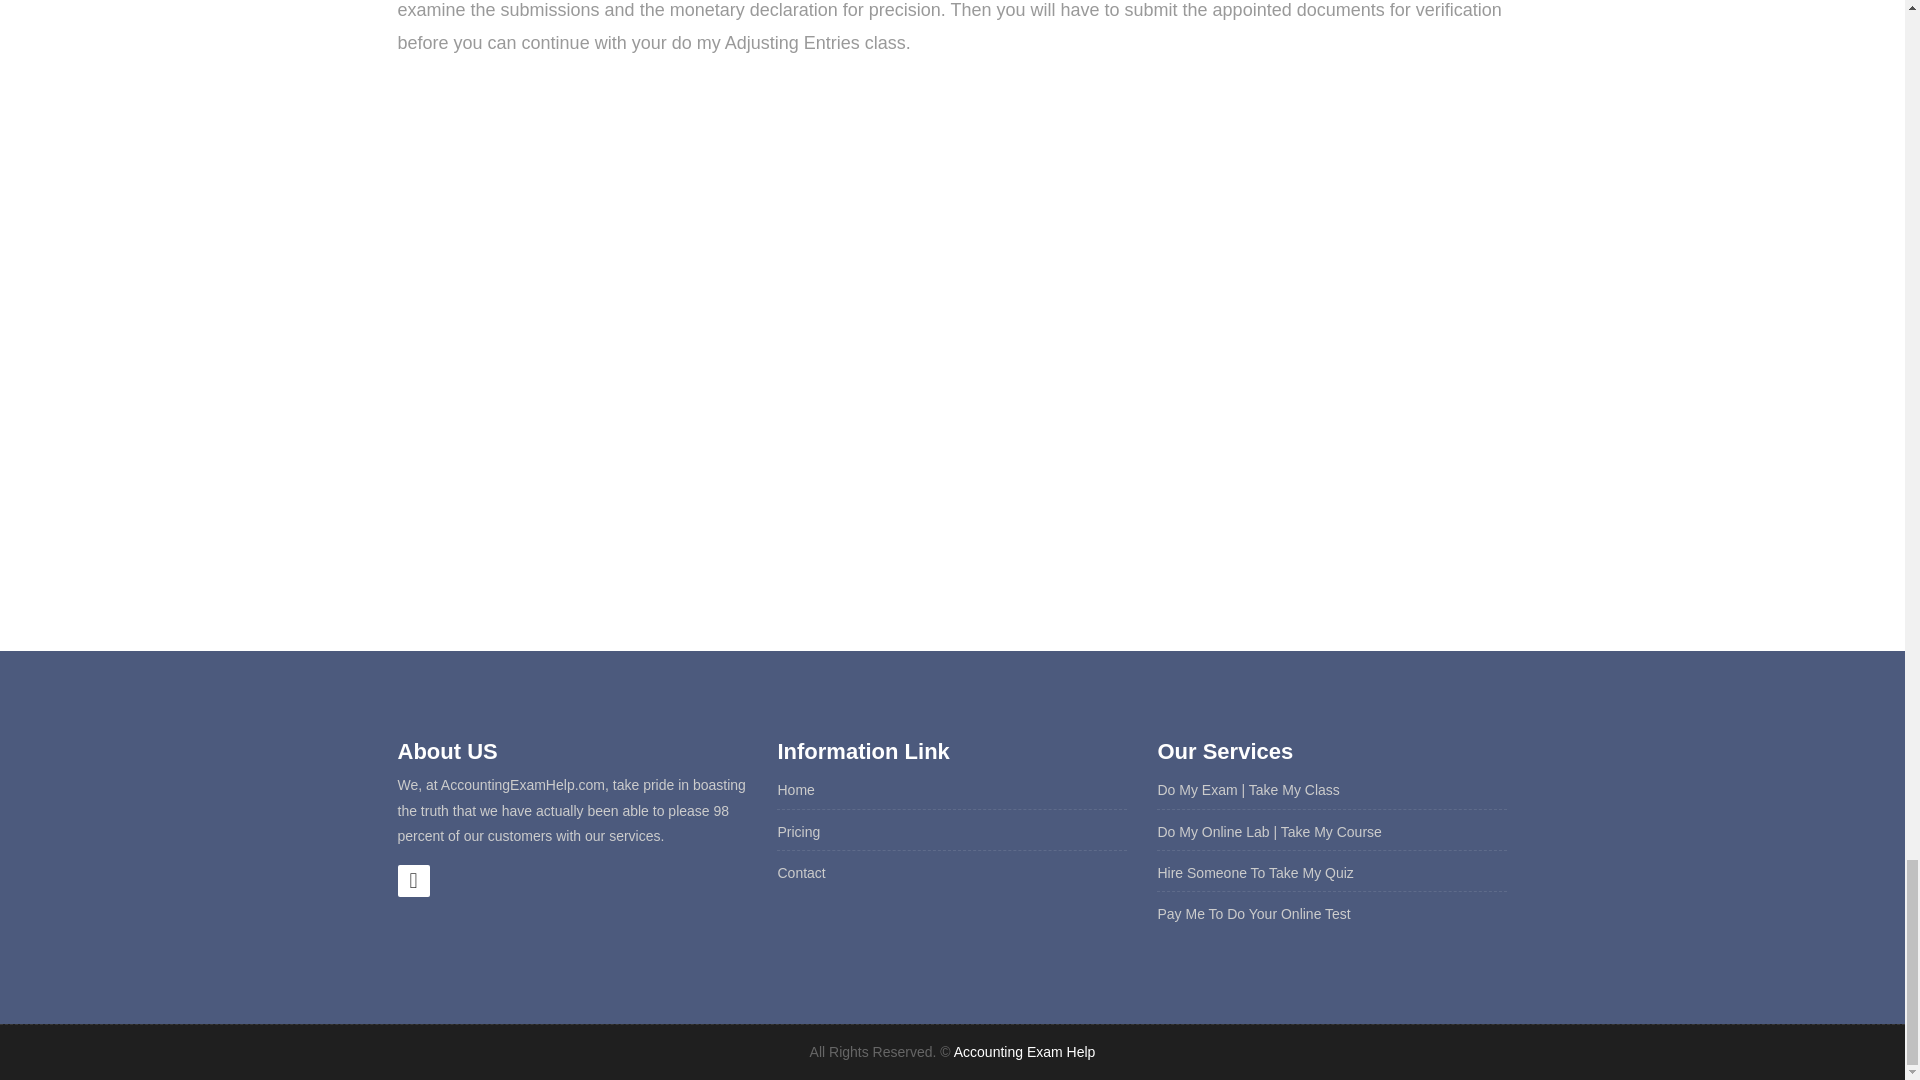 The width and height of the screenshot is (1920, 1080). What do you see at coordinates (801, 873) in the screenshot?
I see `Contact` at bounding box center [801, 873].